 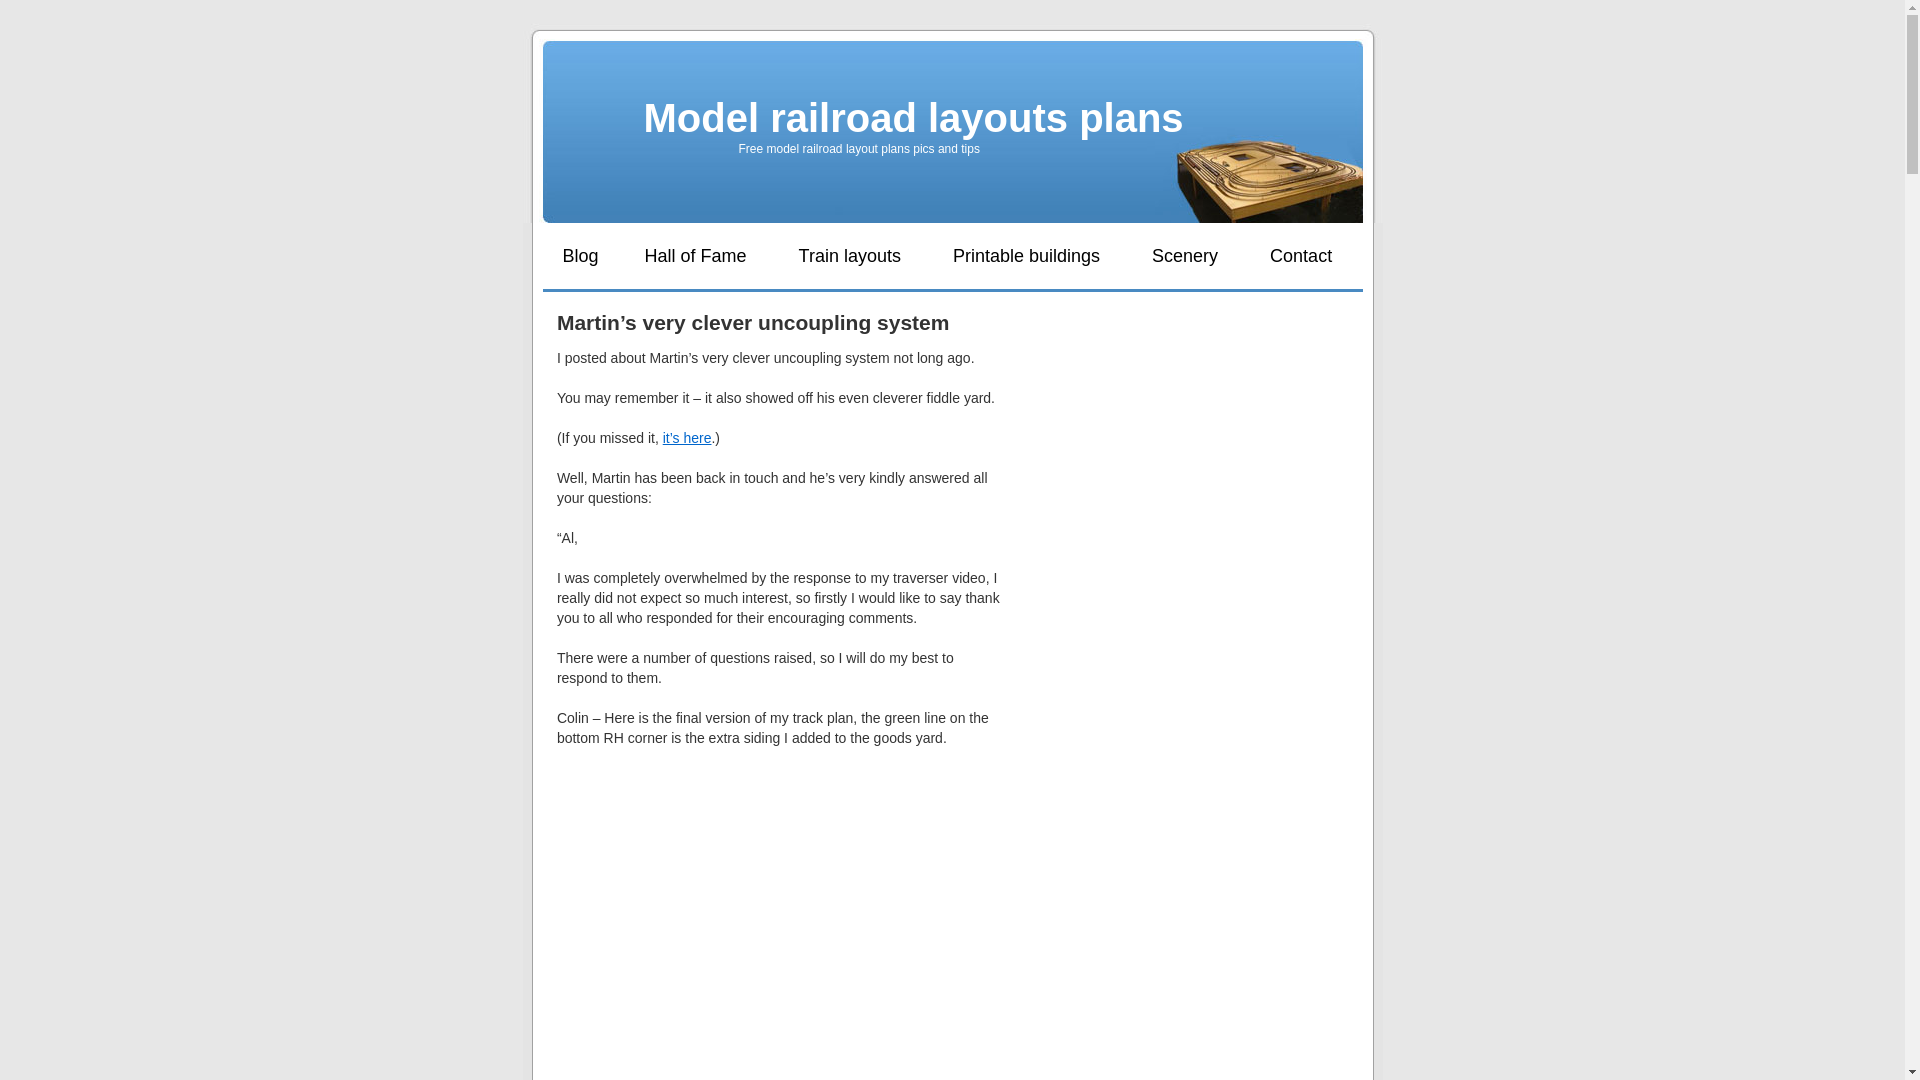 I want to click on Blog, so click(x=580, y=256).